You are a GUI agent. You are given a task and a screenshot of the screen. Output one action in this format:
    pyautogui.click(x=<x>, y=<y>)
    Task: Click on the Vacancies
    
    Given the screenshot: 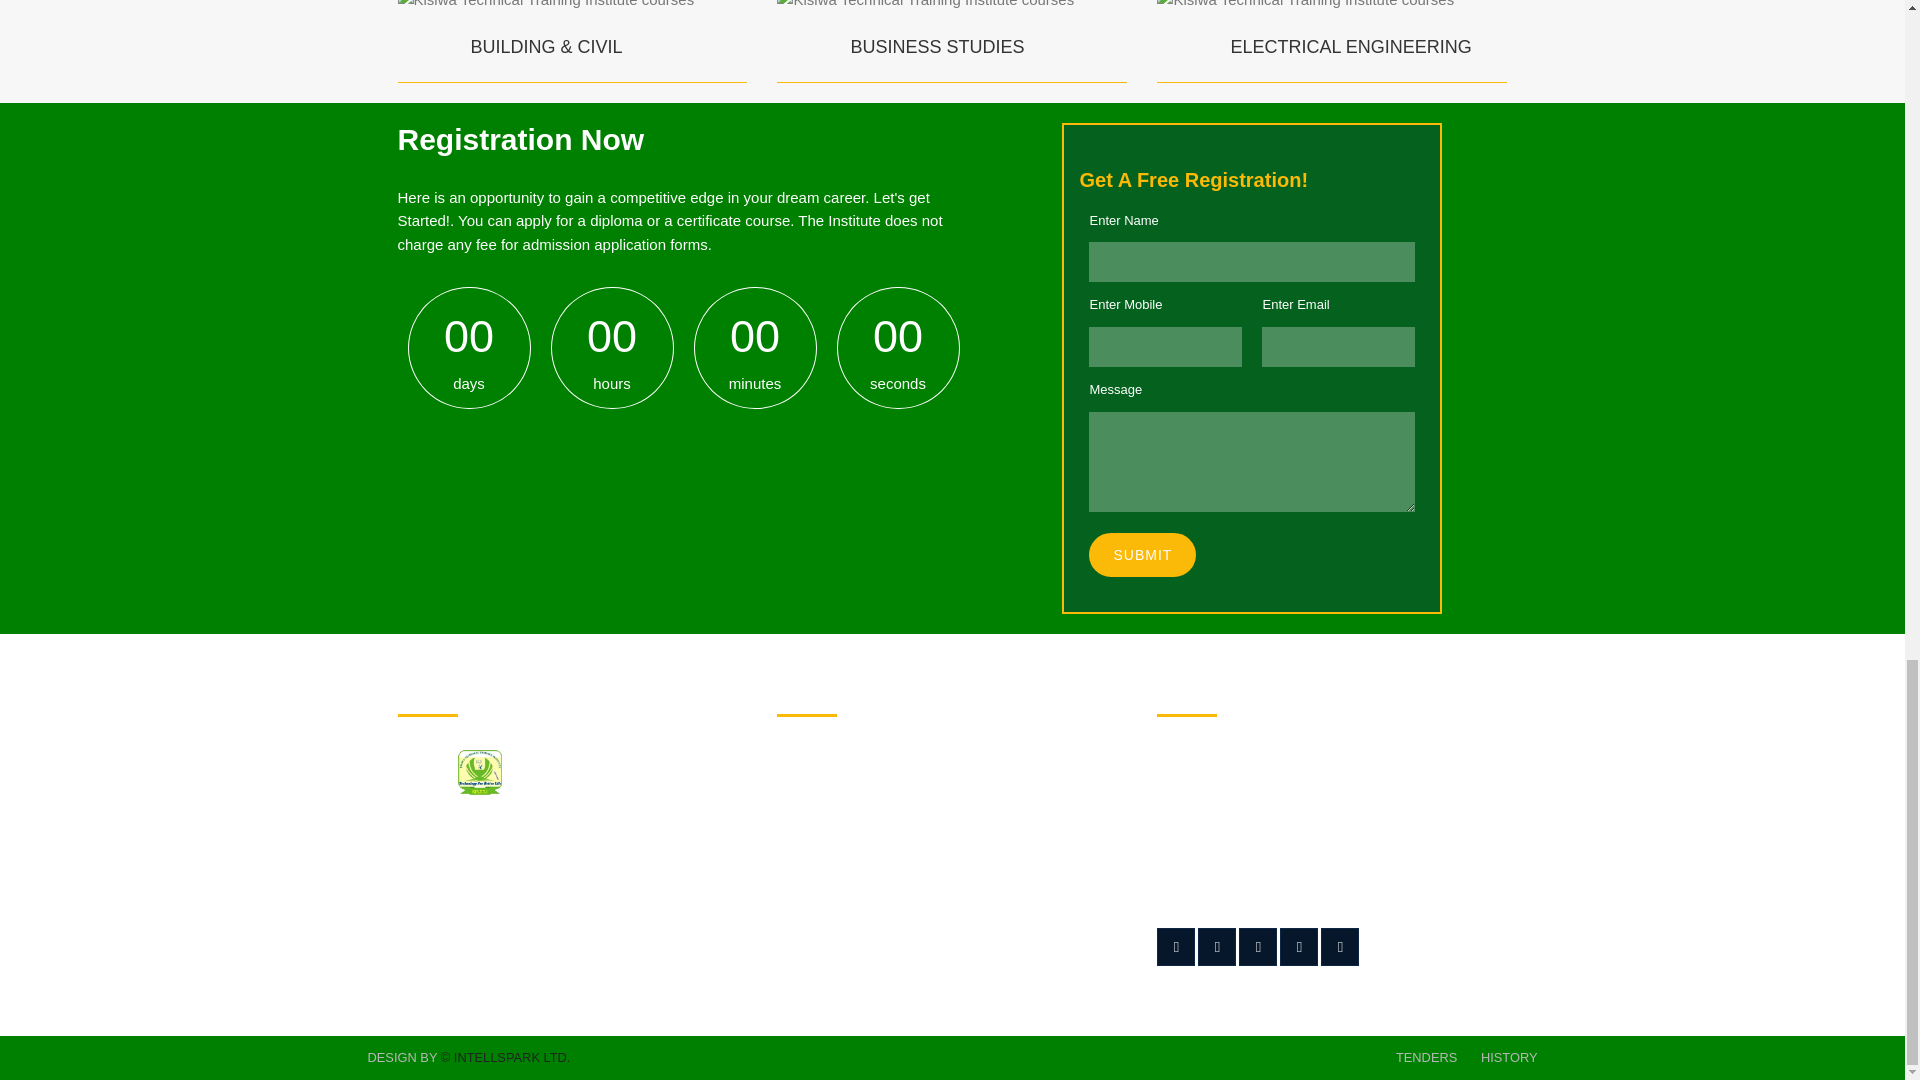 What is the action you would take?
    pyautogui.click(x=998, y=796)
    